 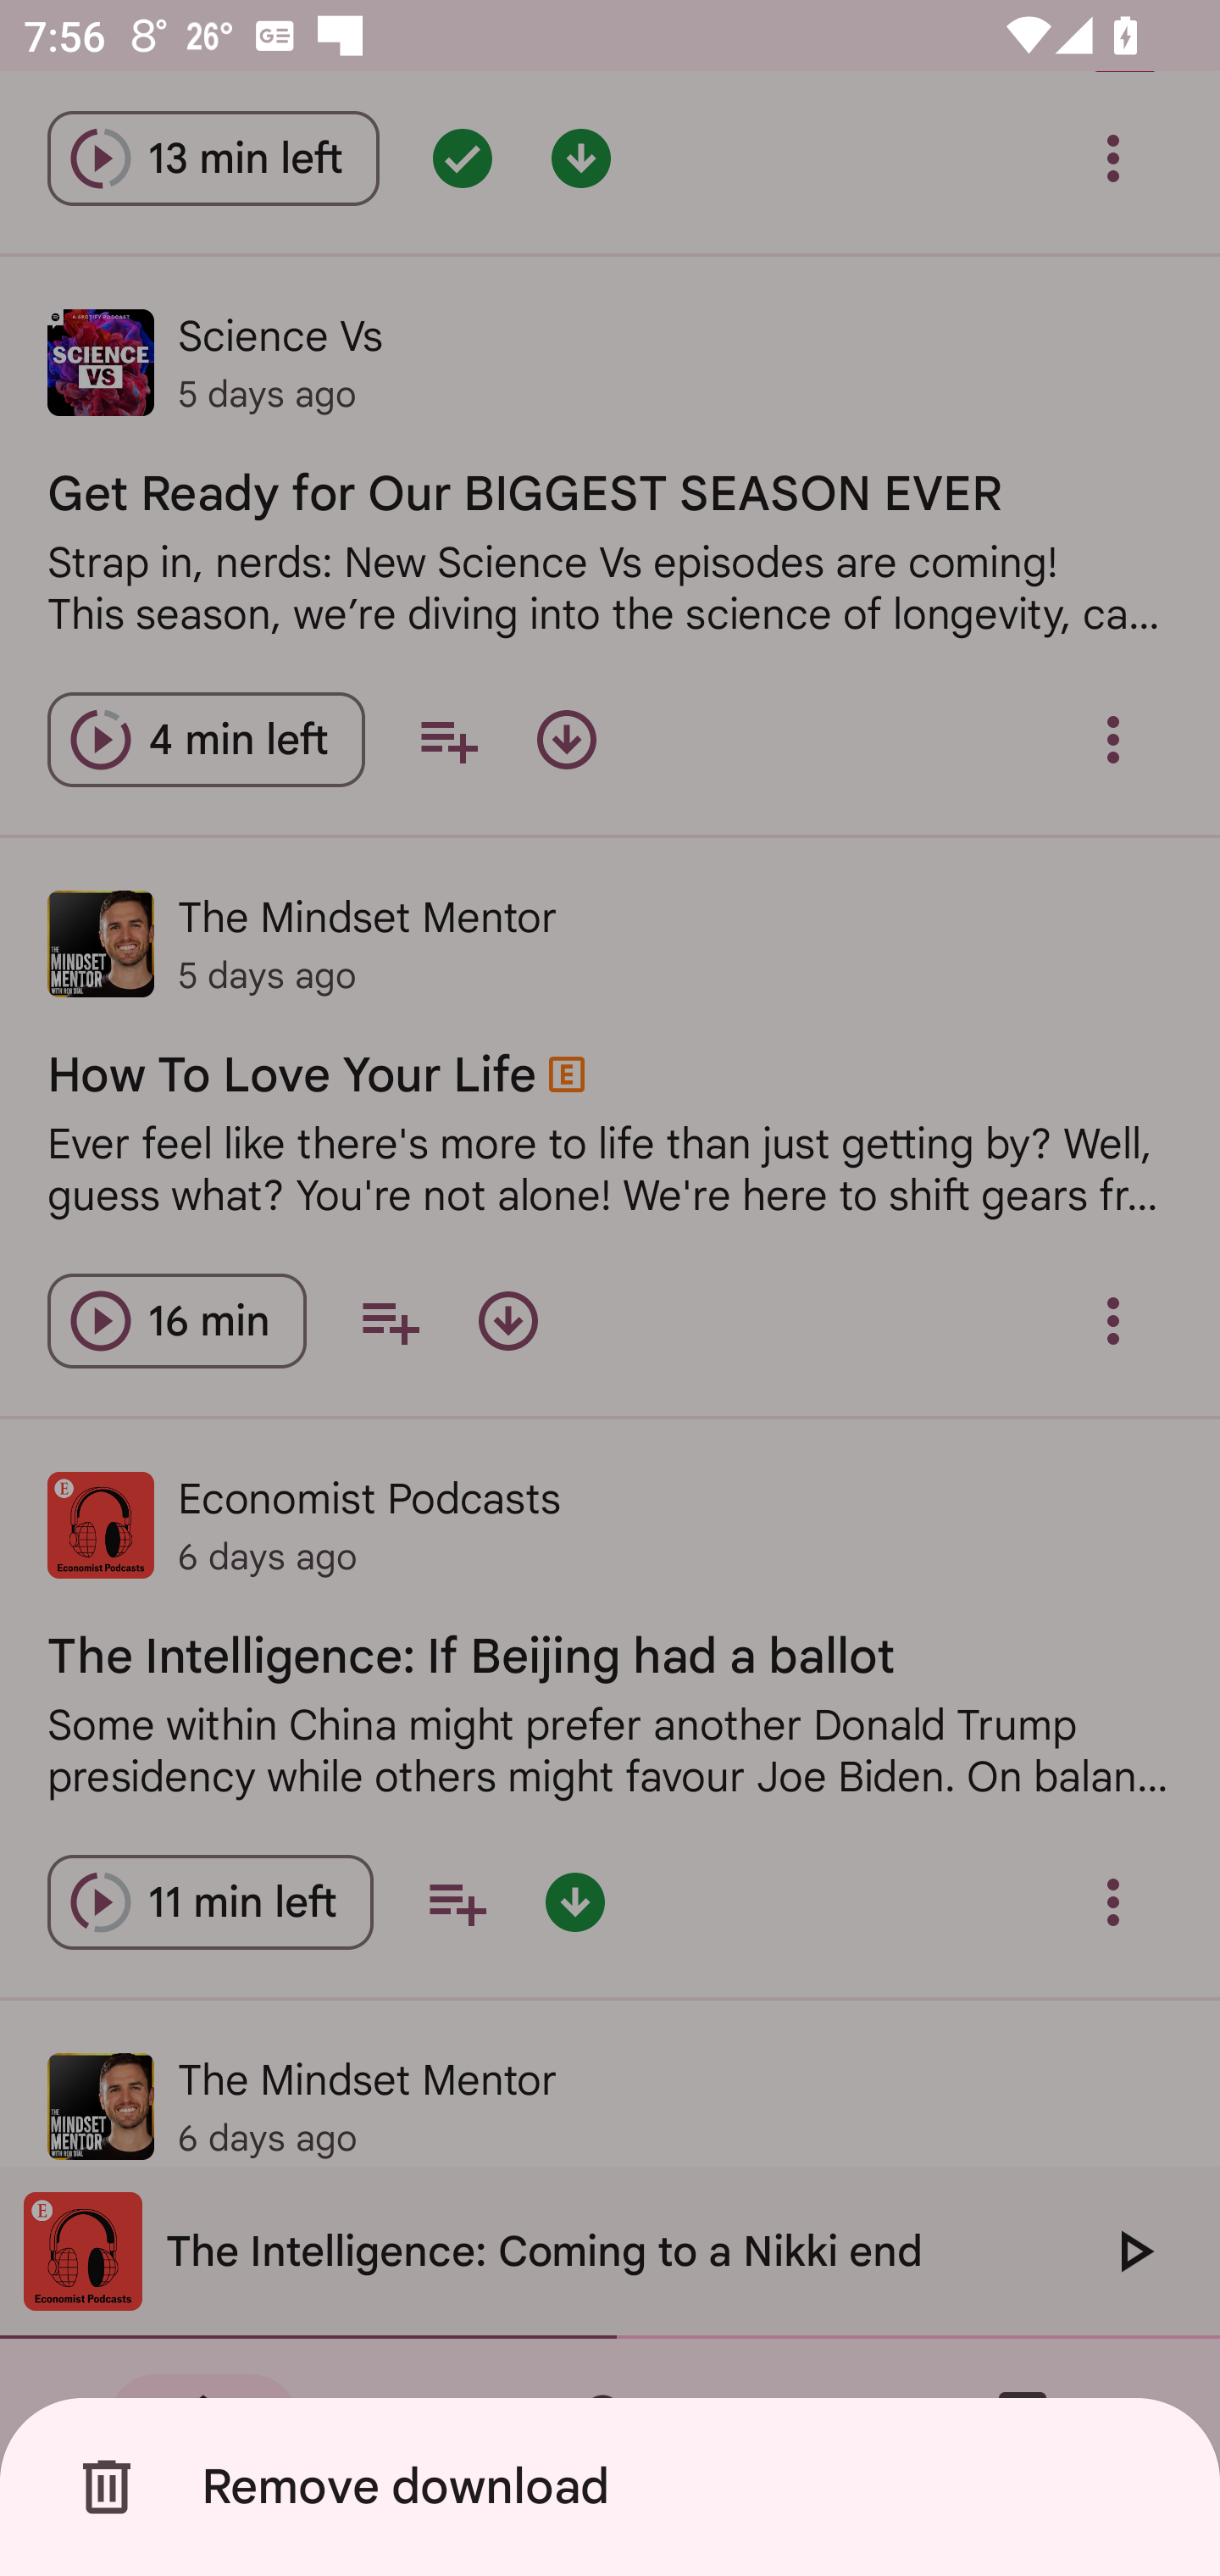 I want to click on Remove download, so click(x=616, y=2487).